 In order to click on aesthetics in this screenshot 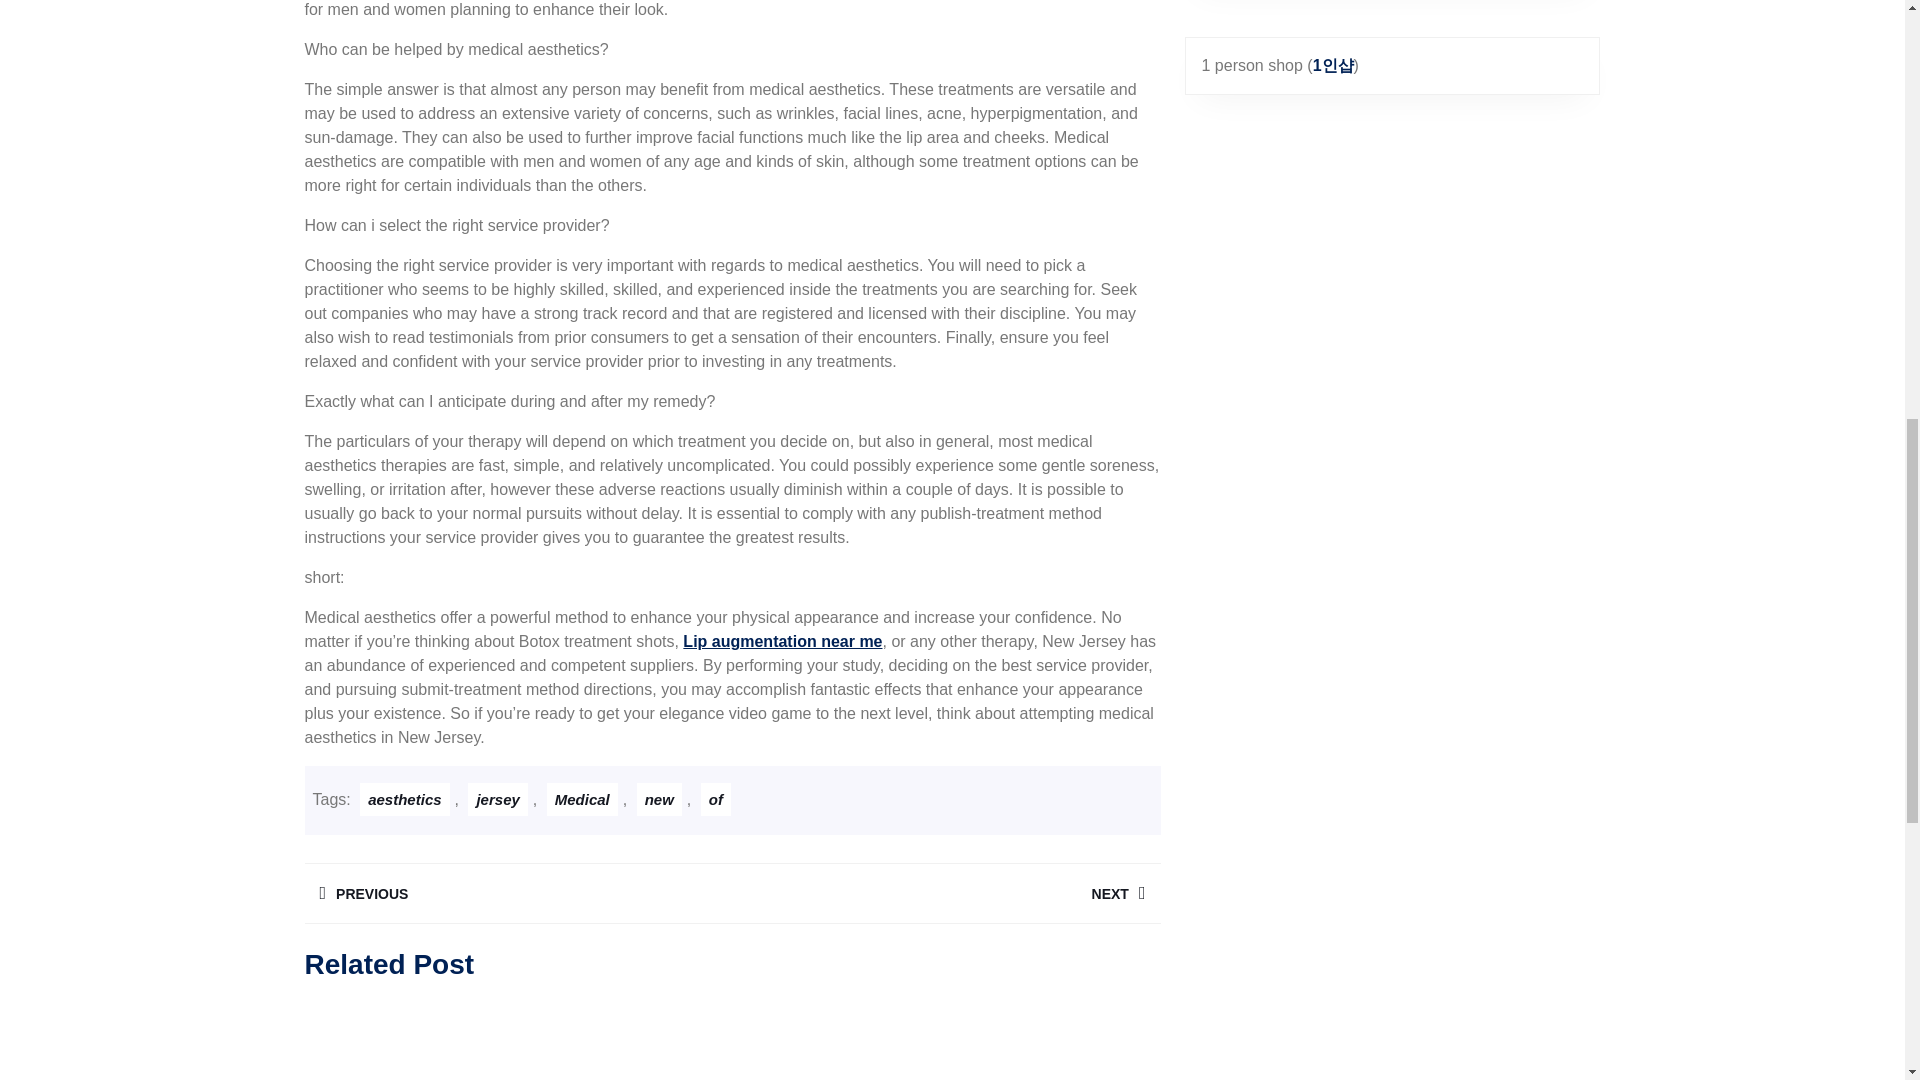, I will do `click(404, 800)`.